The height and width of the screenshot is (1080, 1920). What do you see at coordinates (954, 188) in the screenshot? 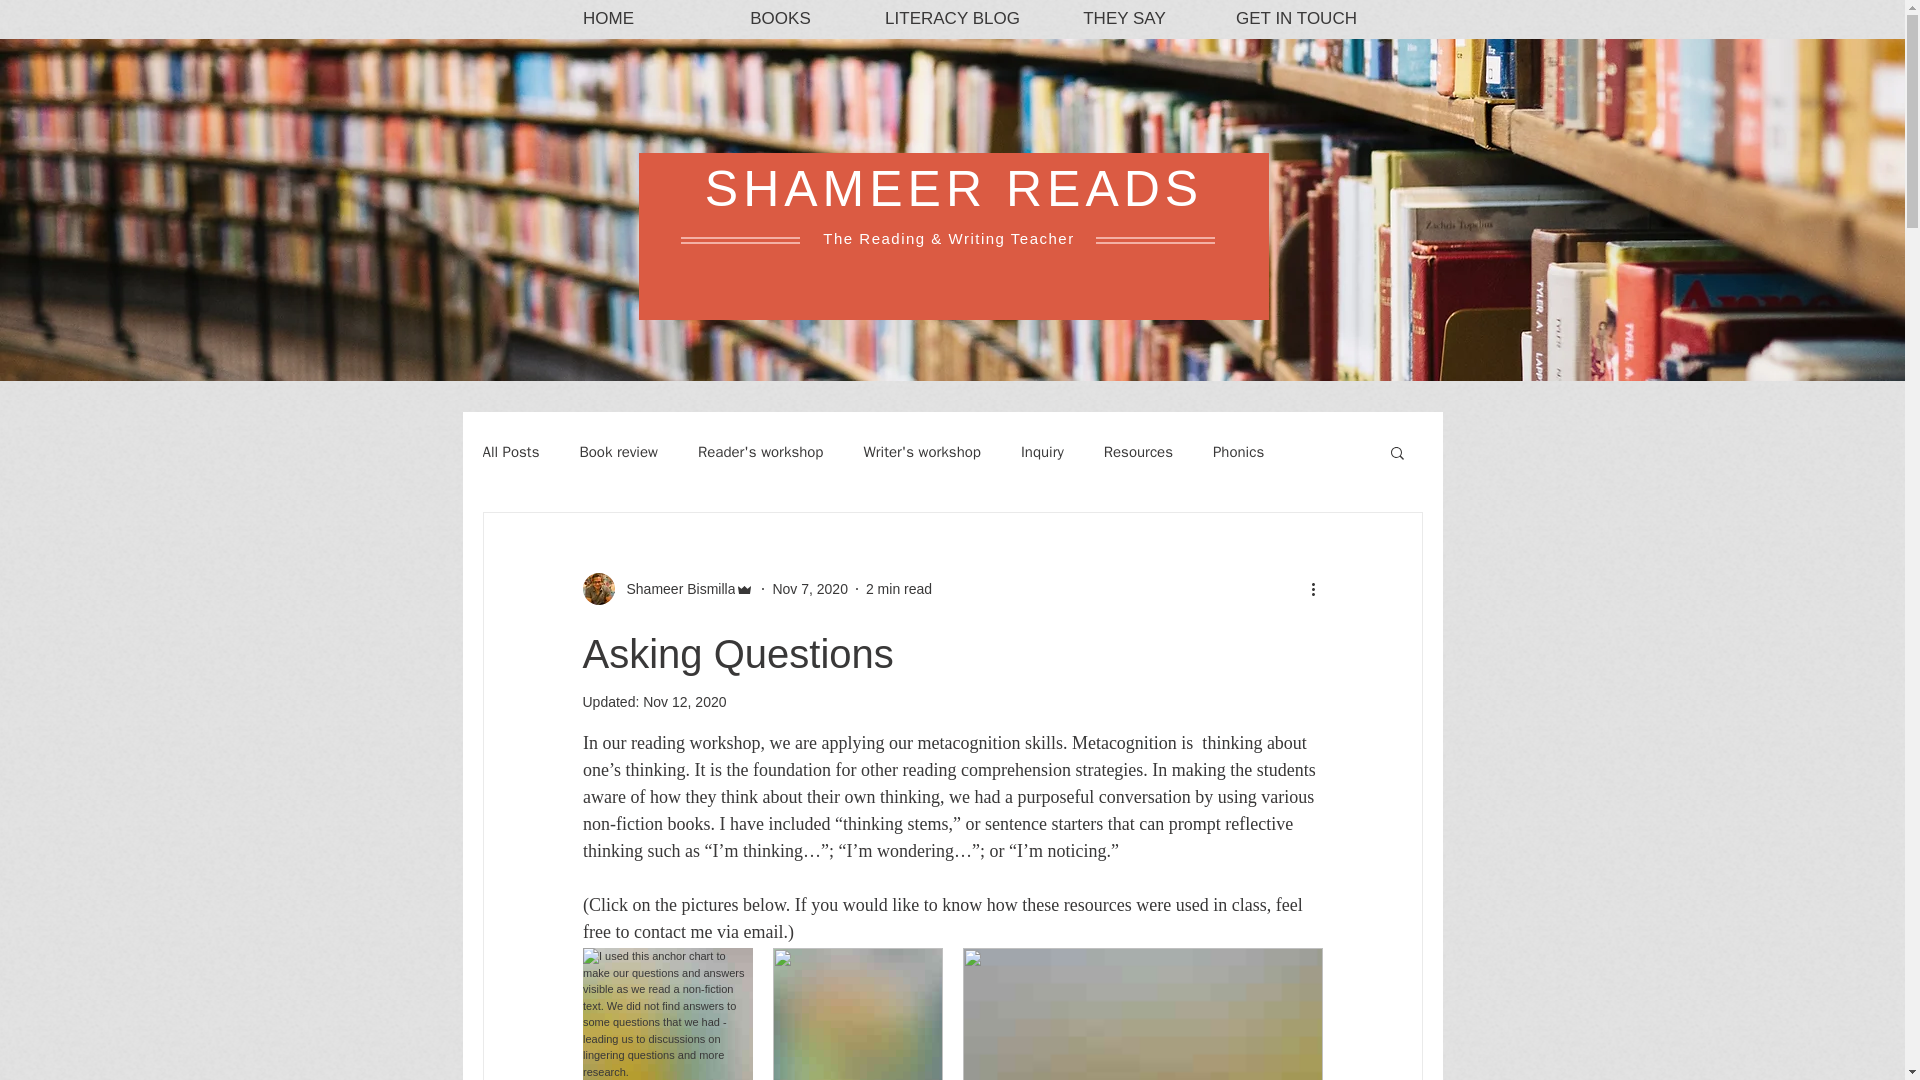
I see `SHAMEER READS` at bounding box center [954, 188].